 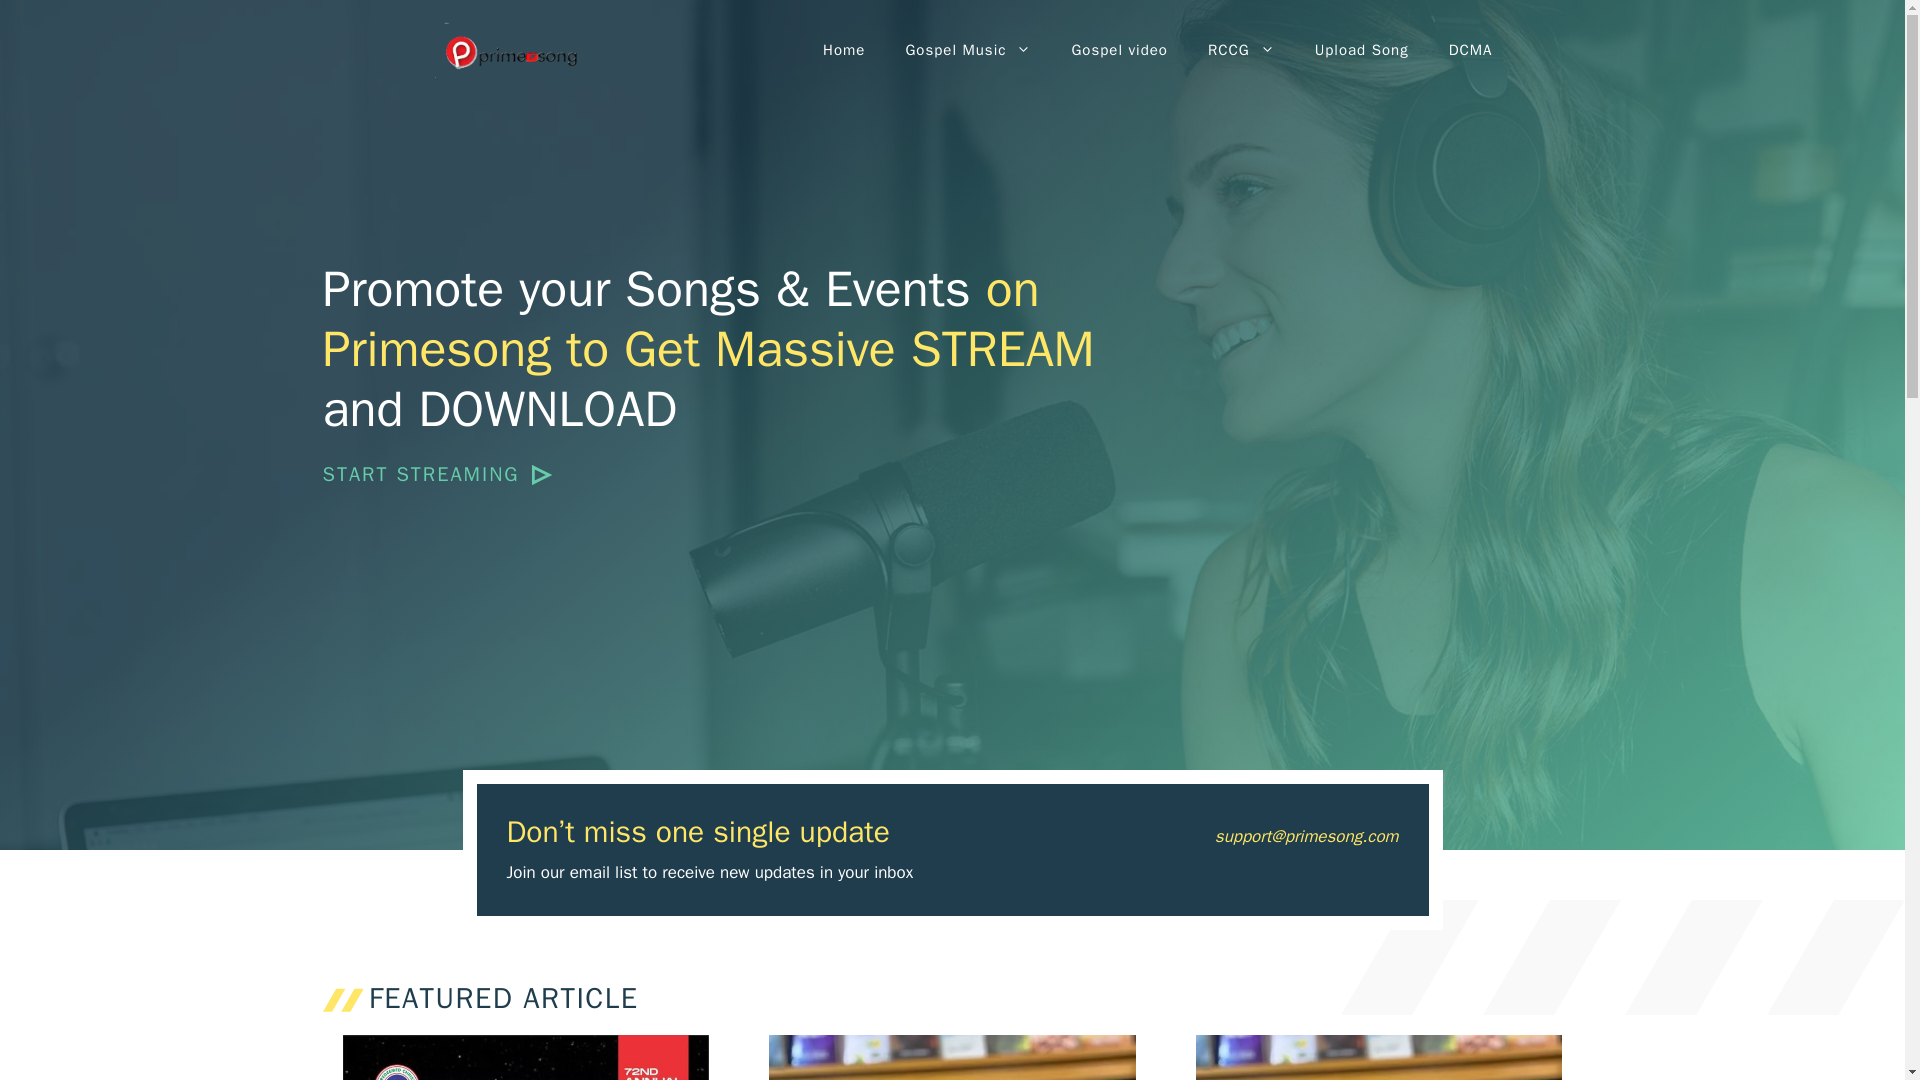 What do you see at coordinates (436, 475) in the screenshot?
I see `START STREAMING` at bounding box center [436, 475].